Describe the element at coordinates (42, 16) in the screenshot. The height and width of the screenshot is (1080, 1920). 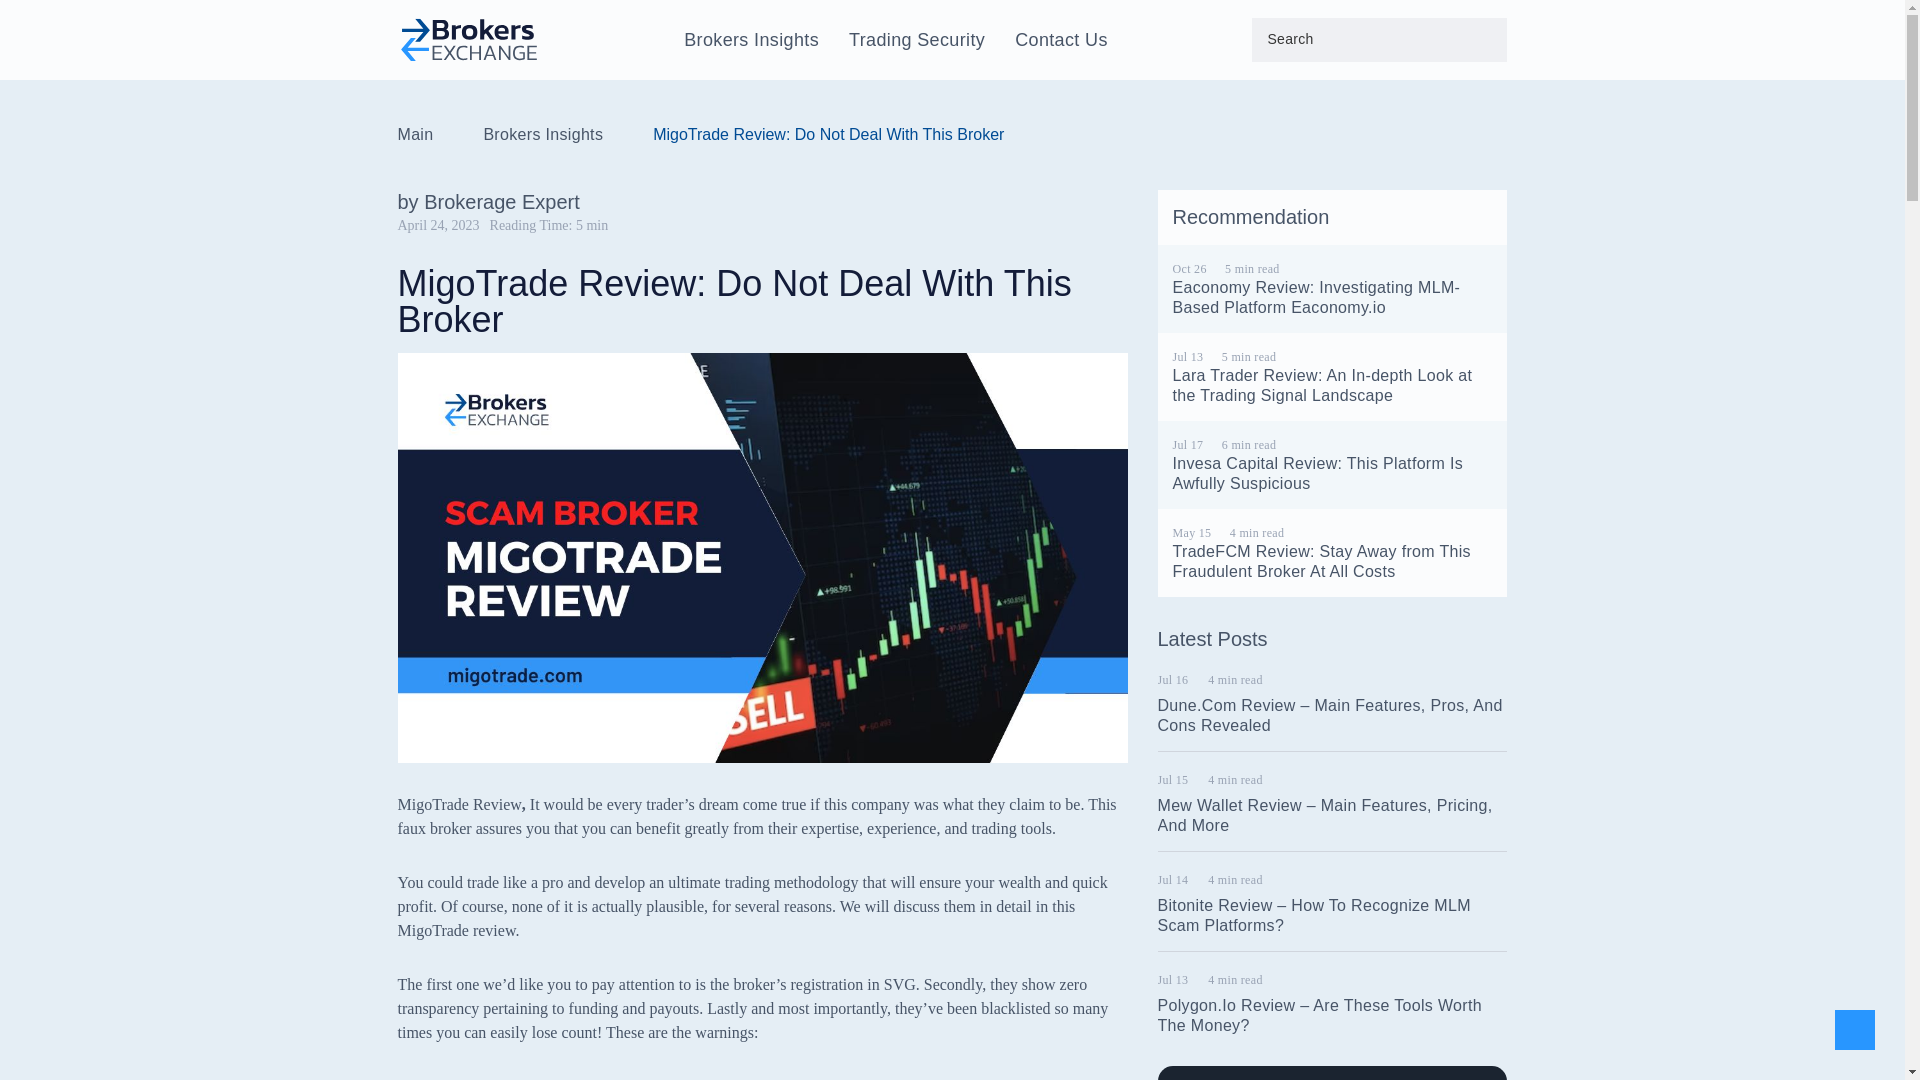
I see `Search` at that location.